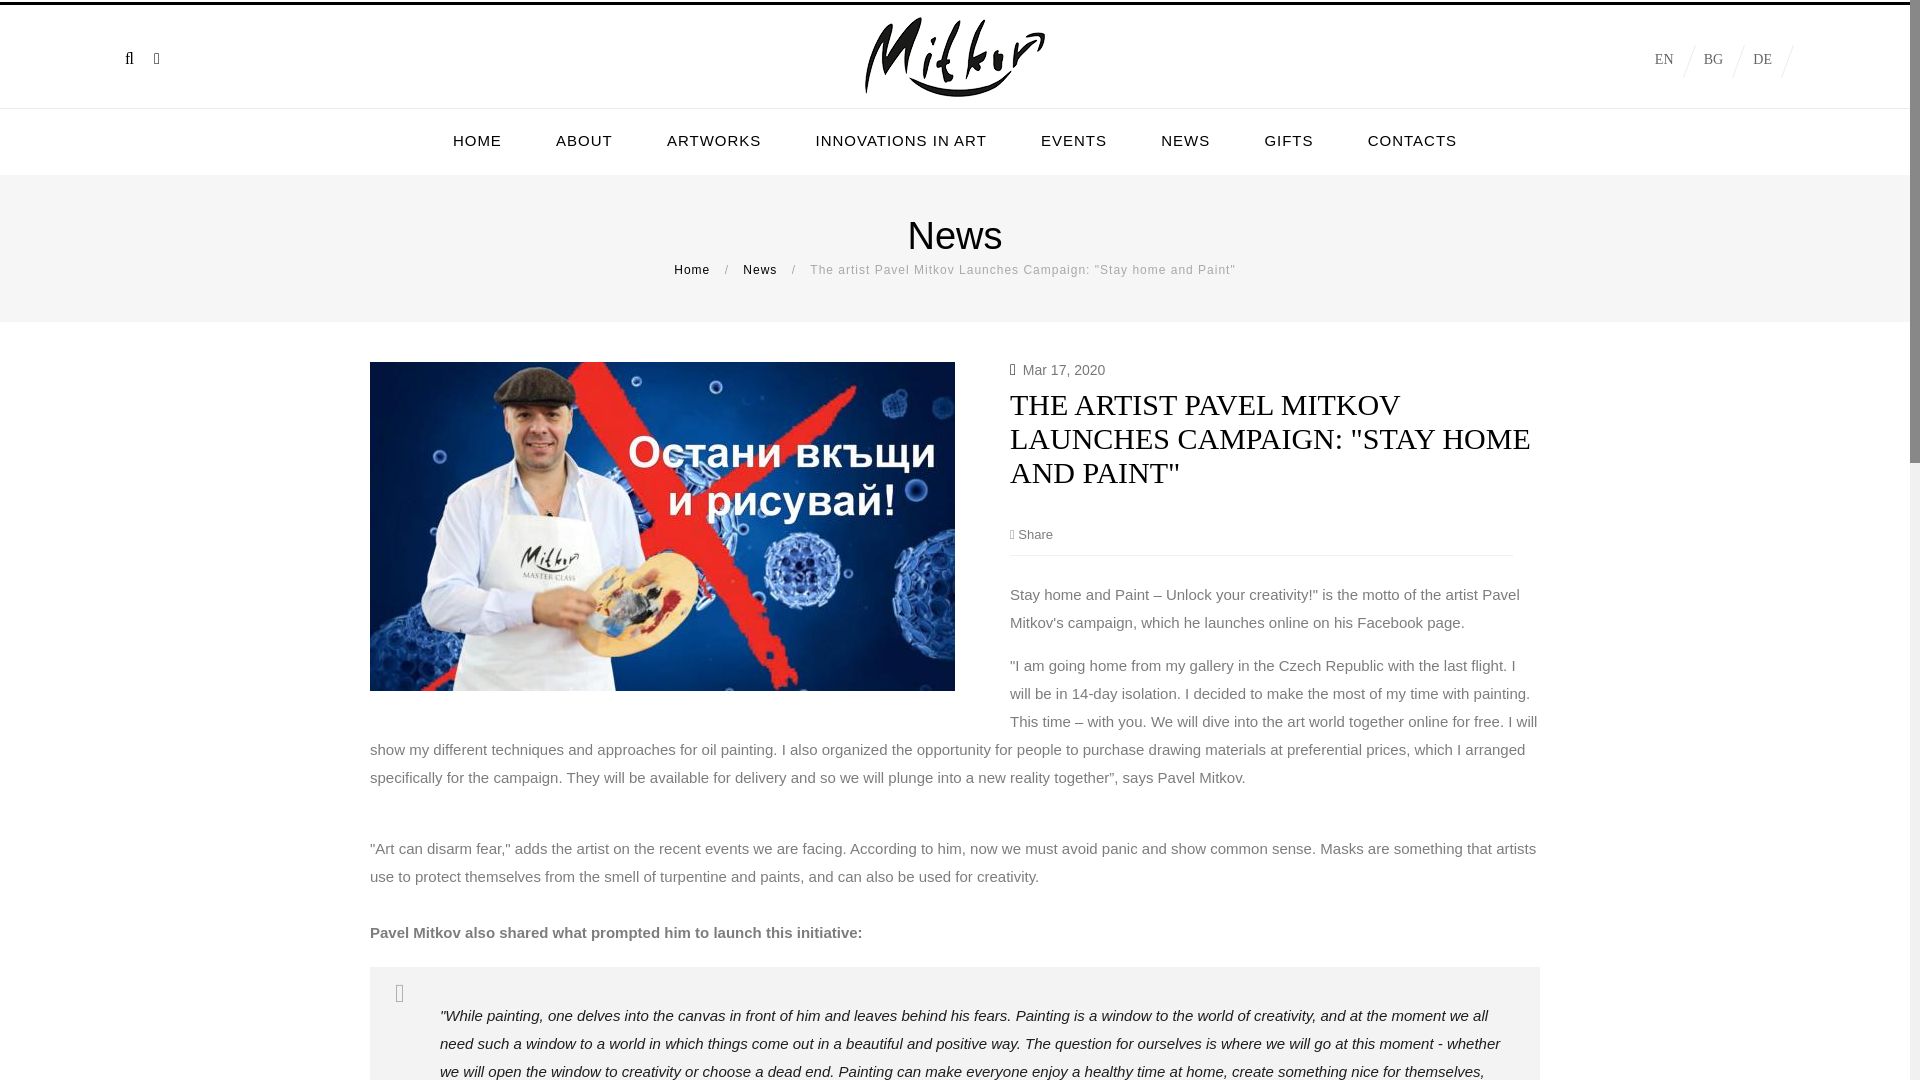 This screenshot has height=1080, width=1920. I want to click on Deuitch, so click(1762, 60).